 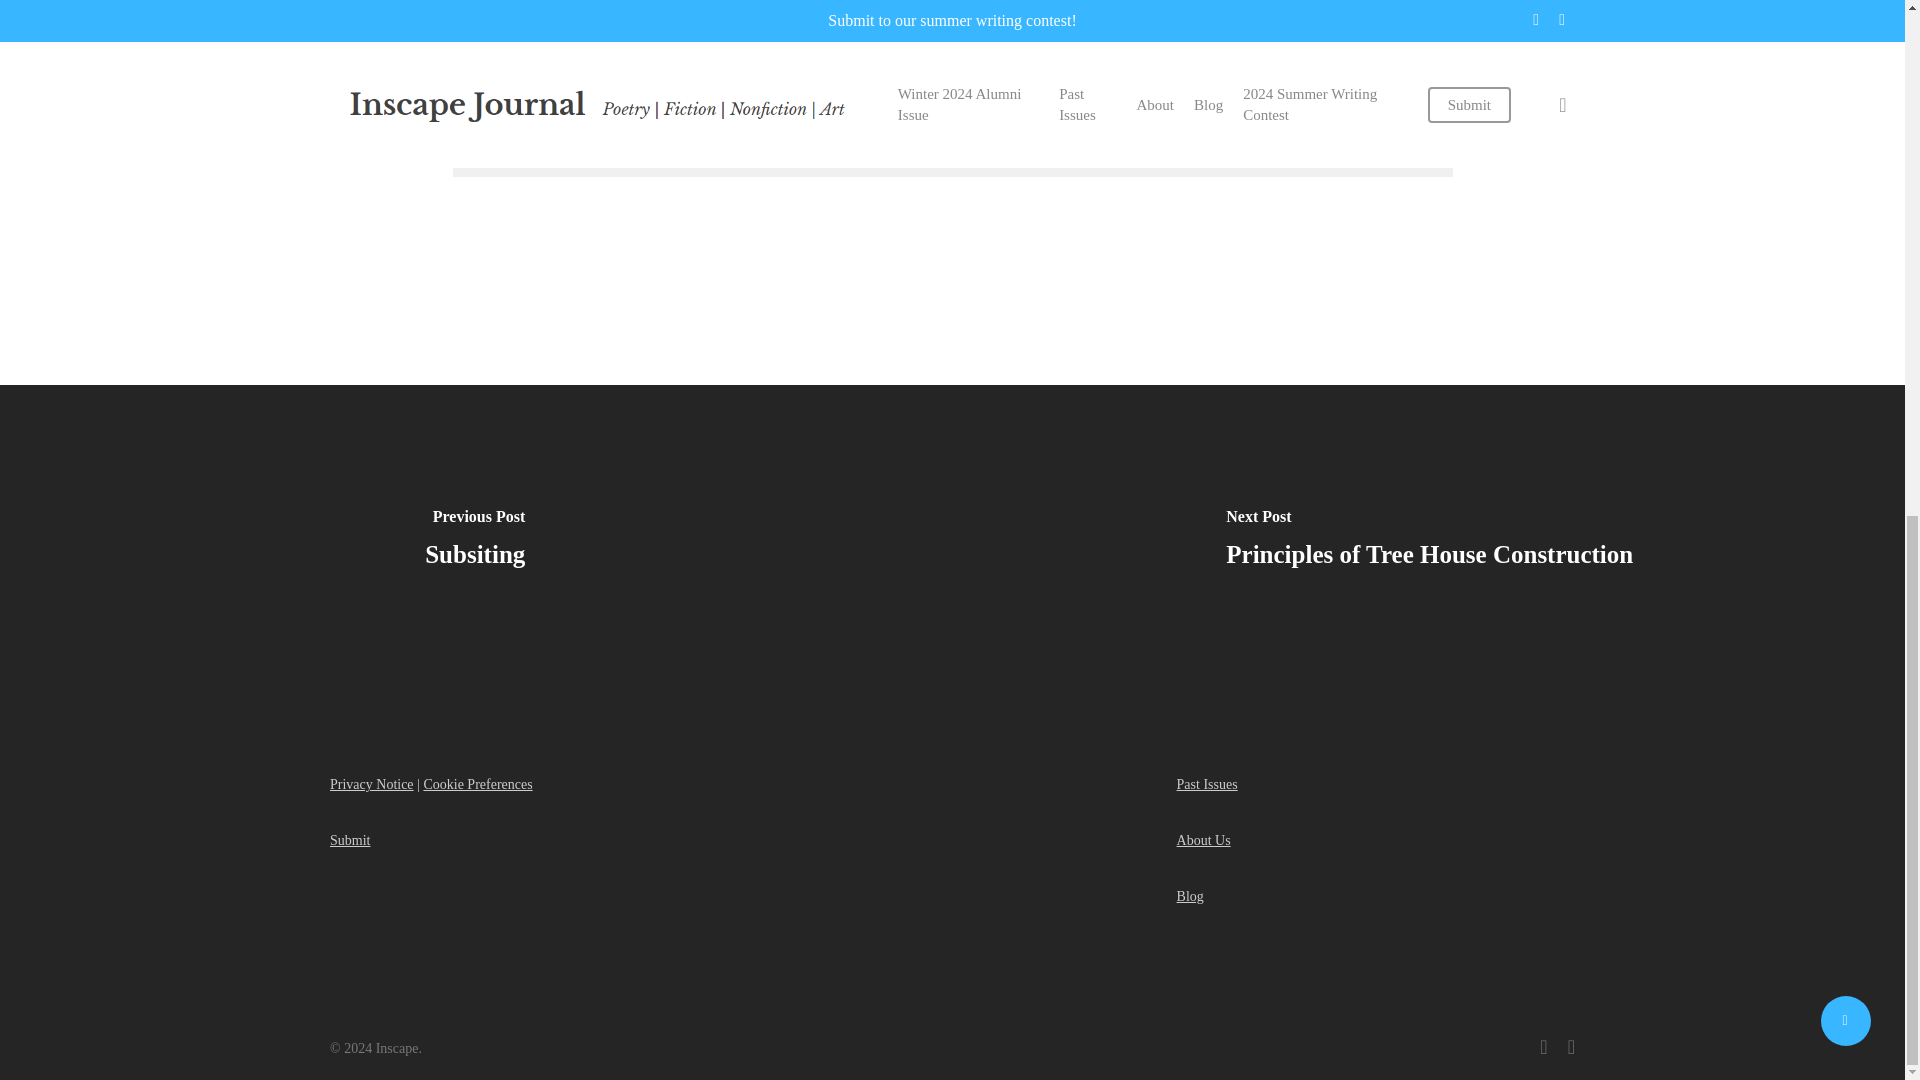 What do you see at coordinates (1203, 840) in the screenshot?
I see `About Us` at bounding box center [1203, 840].